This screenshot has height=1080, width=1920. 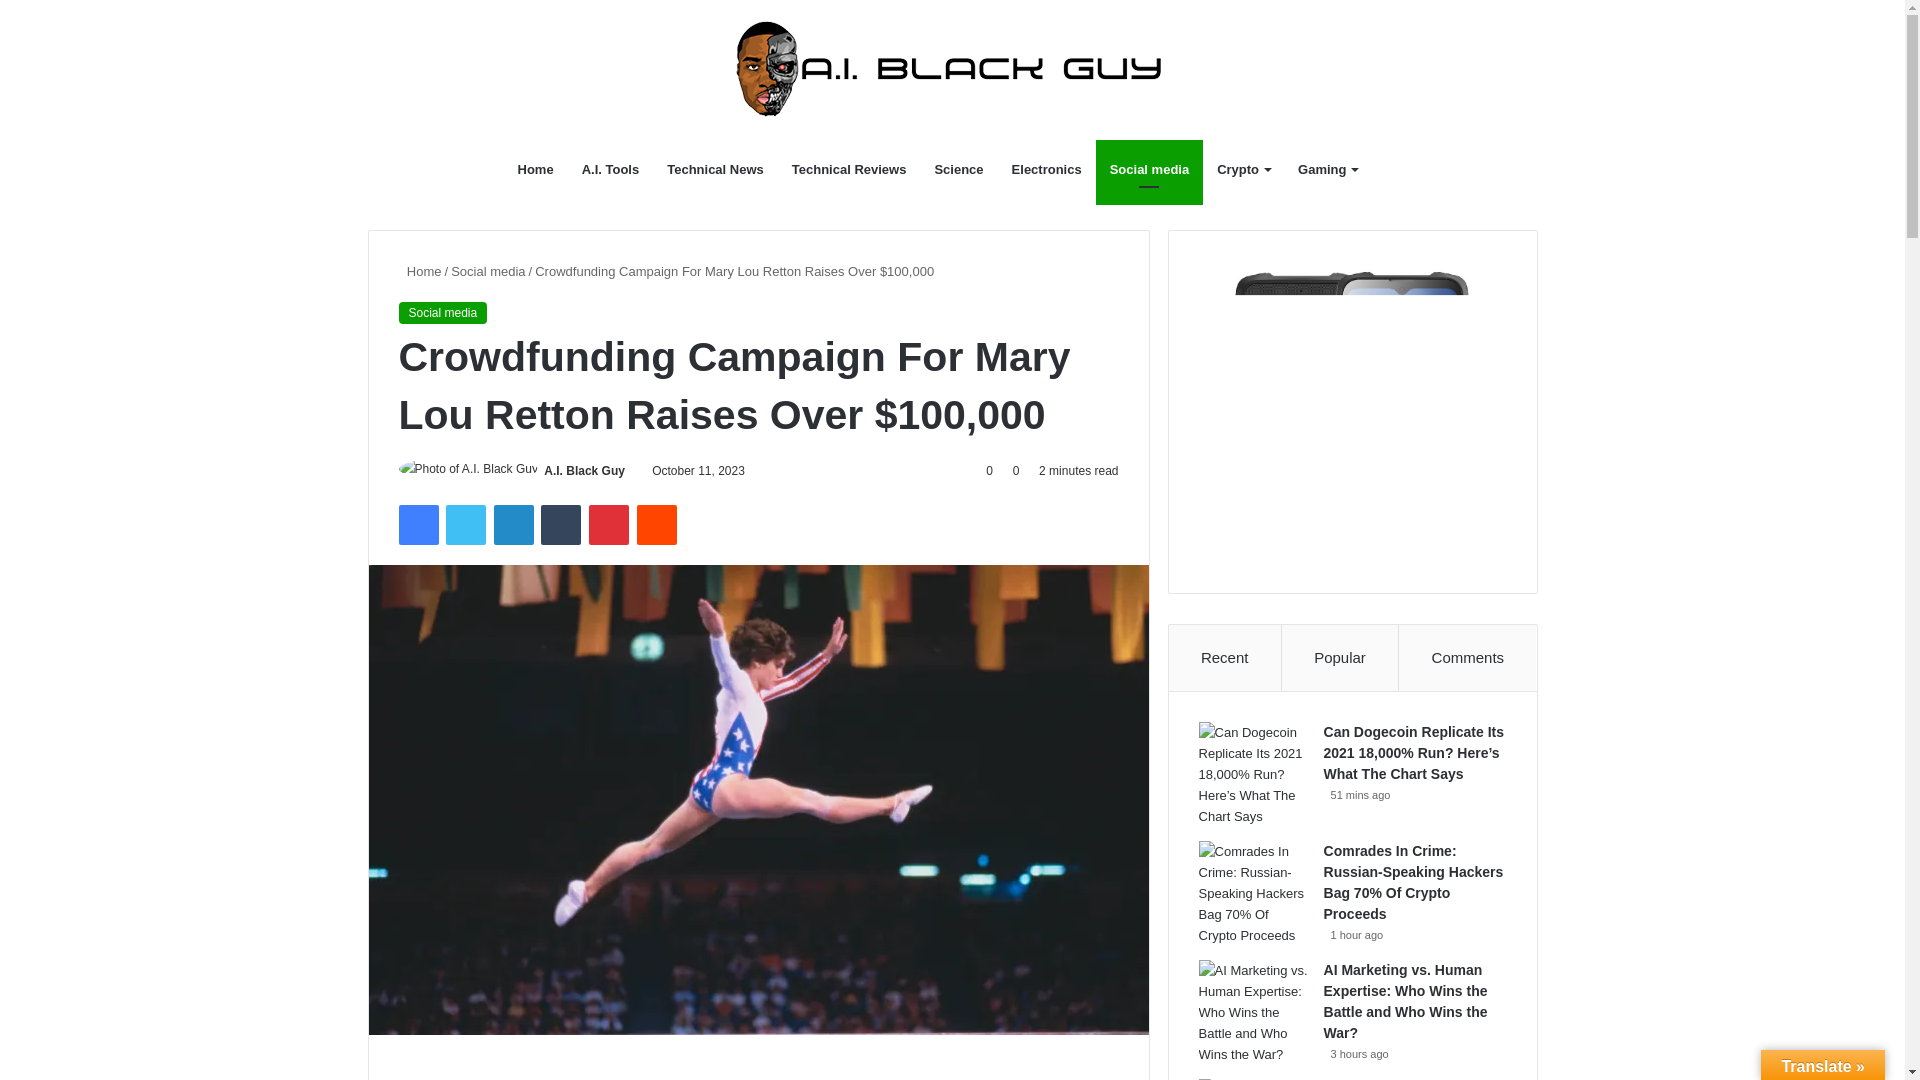 What do you see at coordinates (609, 525) in the screenshot?
I see `Pinterest` at bounding box center [609, 525].